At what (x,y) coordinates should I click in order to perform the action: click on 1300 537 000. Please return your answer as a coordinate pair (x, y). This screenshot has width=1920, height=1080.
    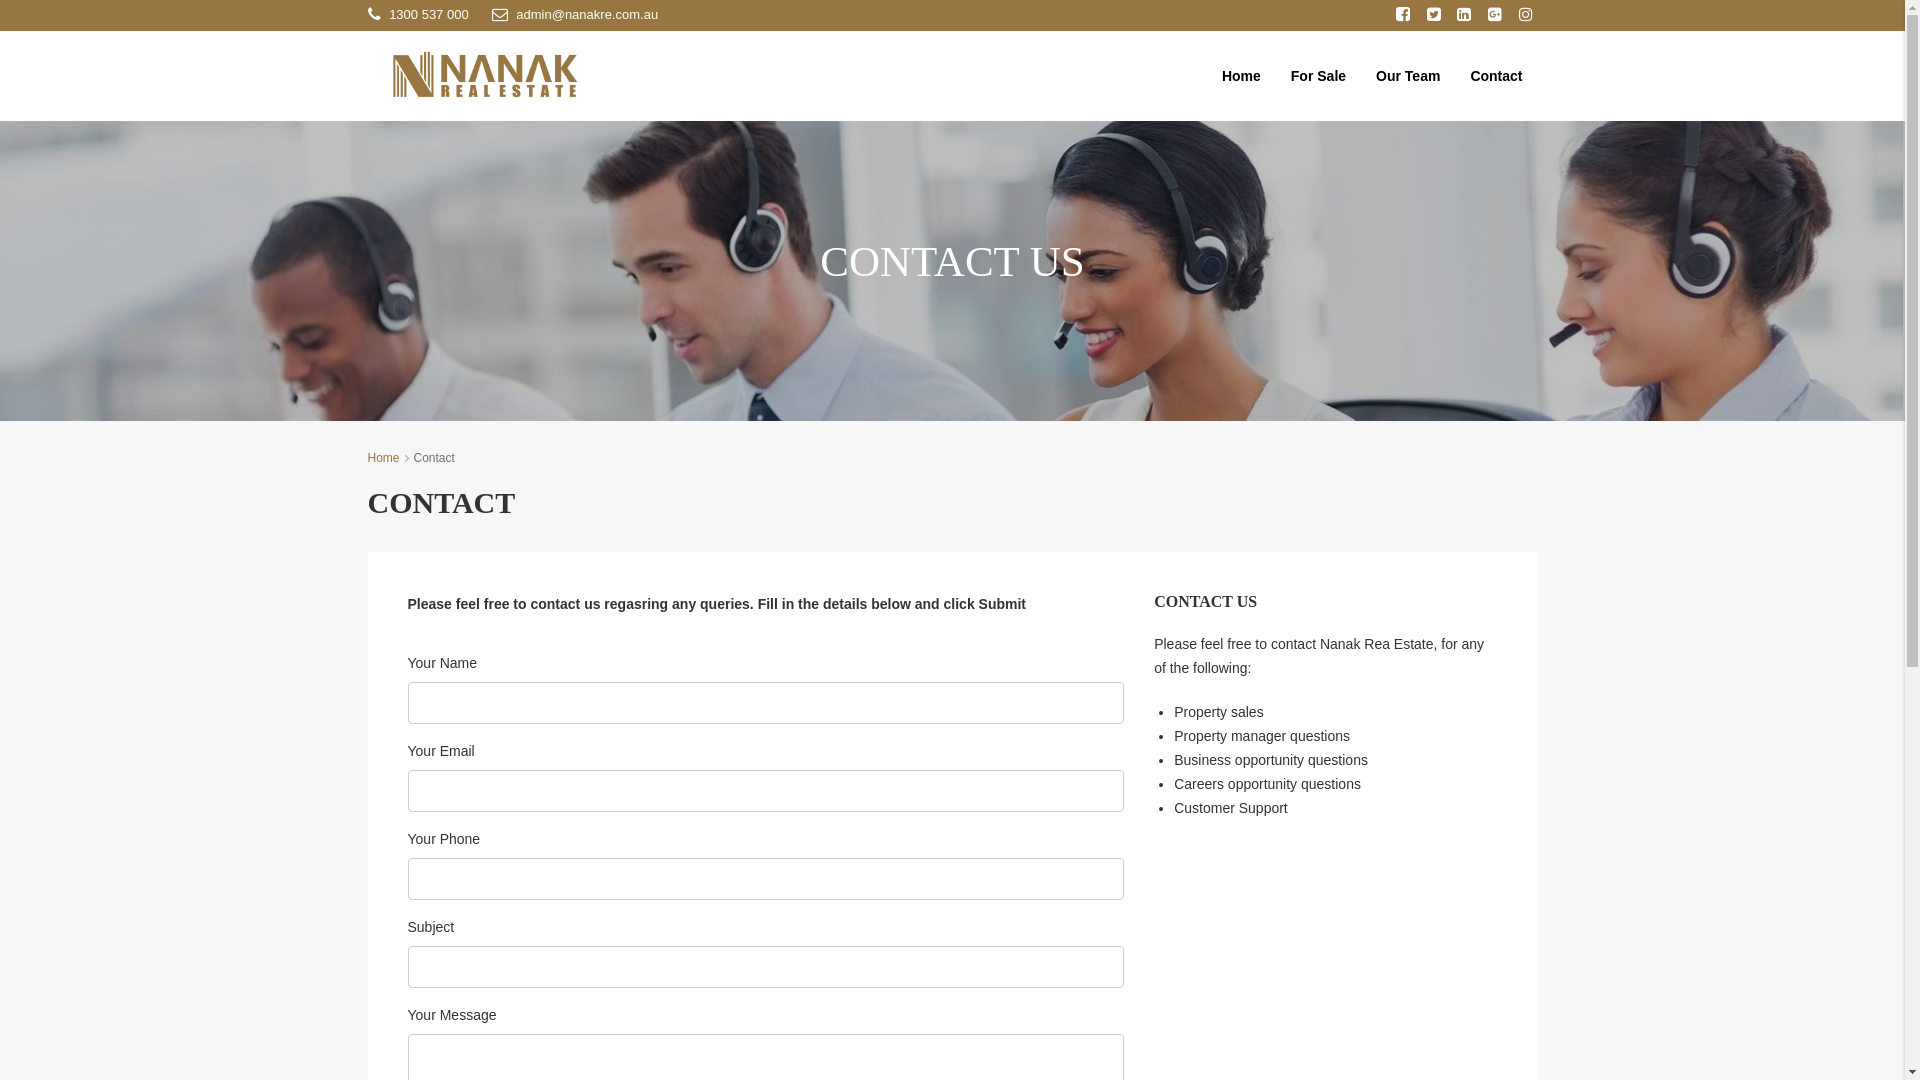
    Looking at the image, I should click on (418, 14).